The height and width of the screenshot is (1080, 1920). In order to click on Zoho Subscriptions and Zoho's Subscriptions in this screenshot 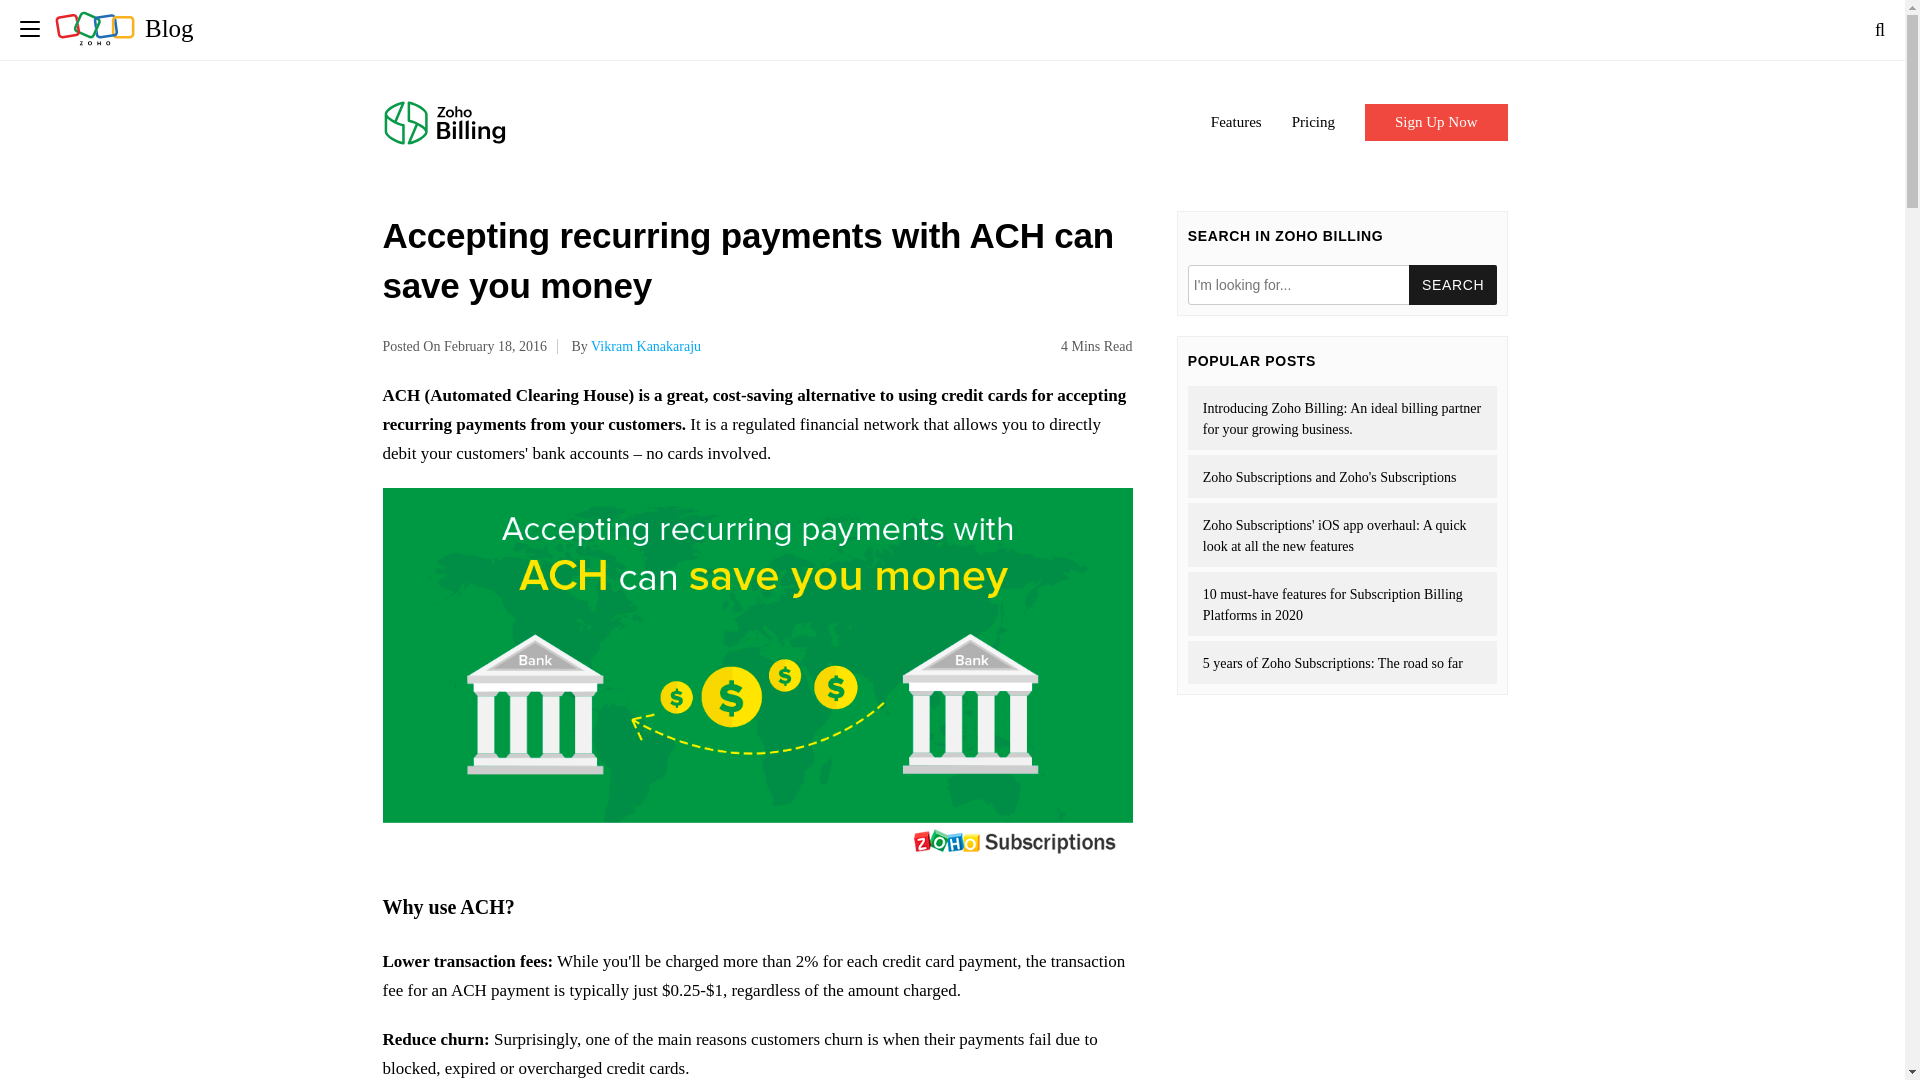, I will do `click(1342, 476)`.